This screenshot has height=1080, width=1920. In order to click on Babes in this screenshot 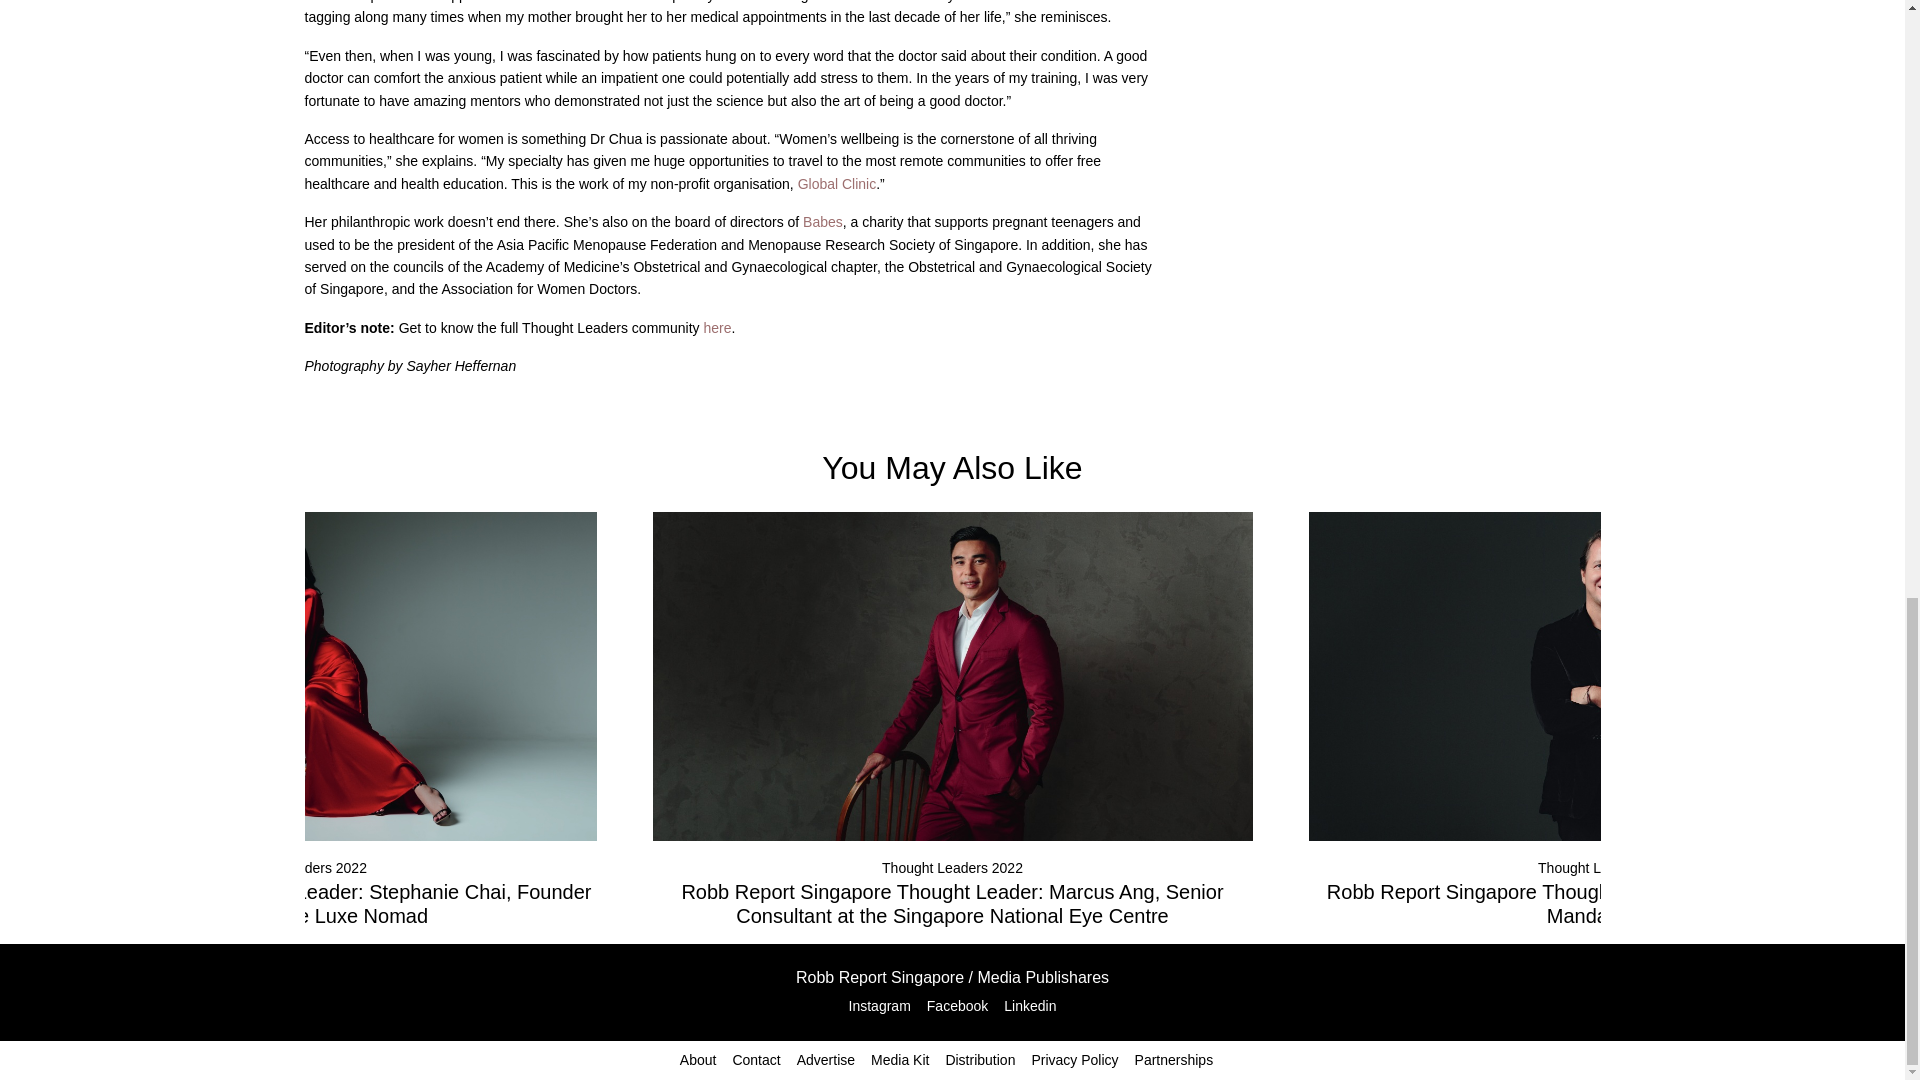, I will do `click(820, 222)`.